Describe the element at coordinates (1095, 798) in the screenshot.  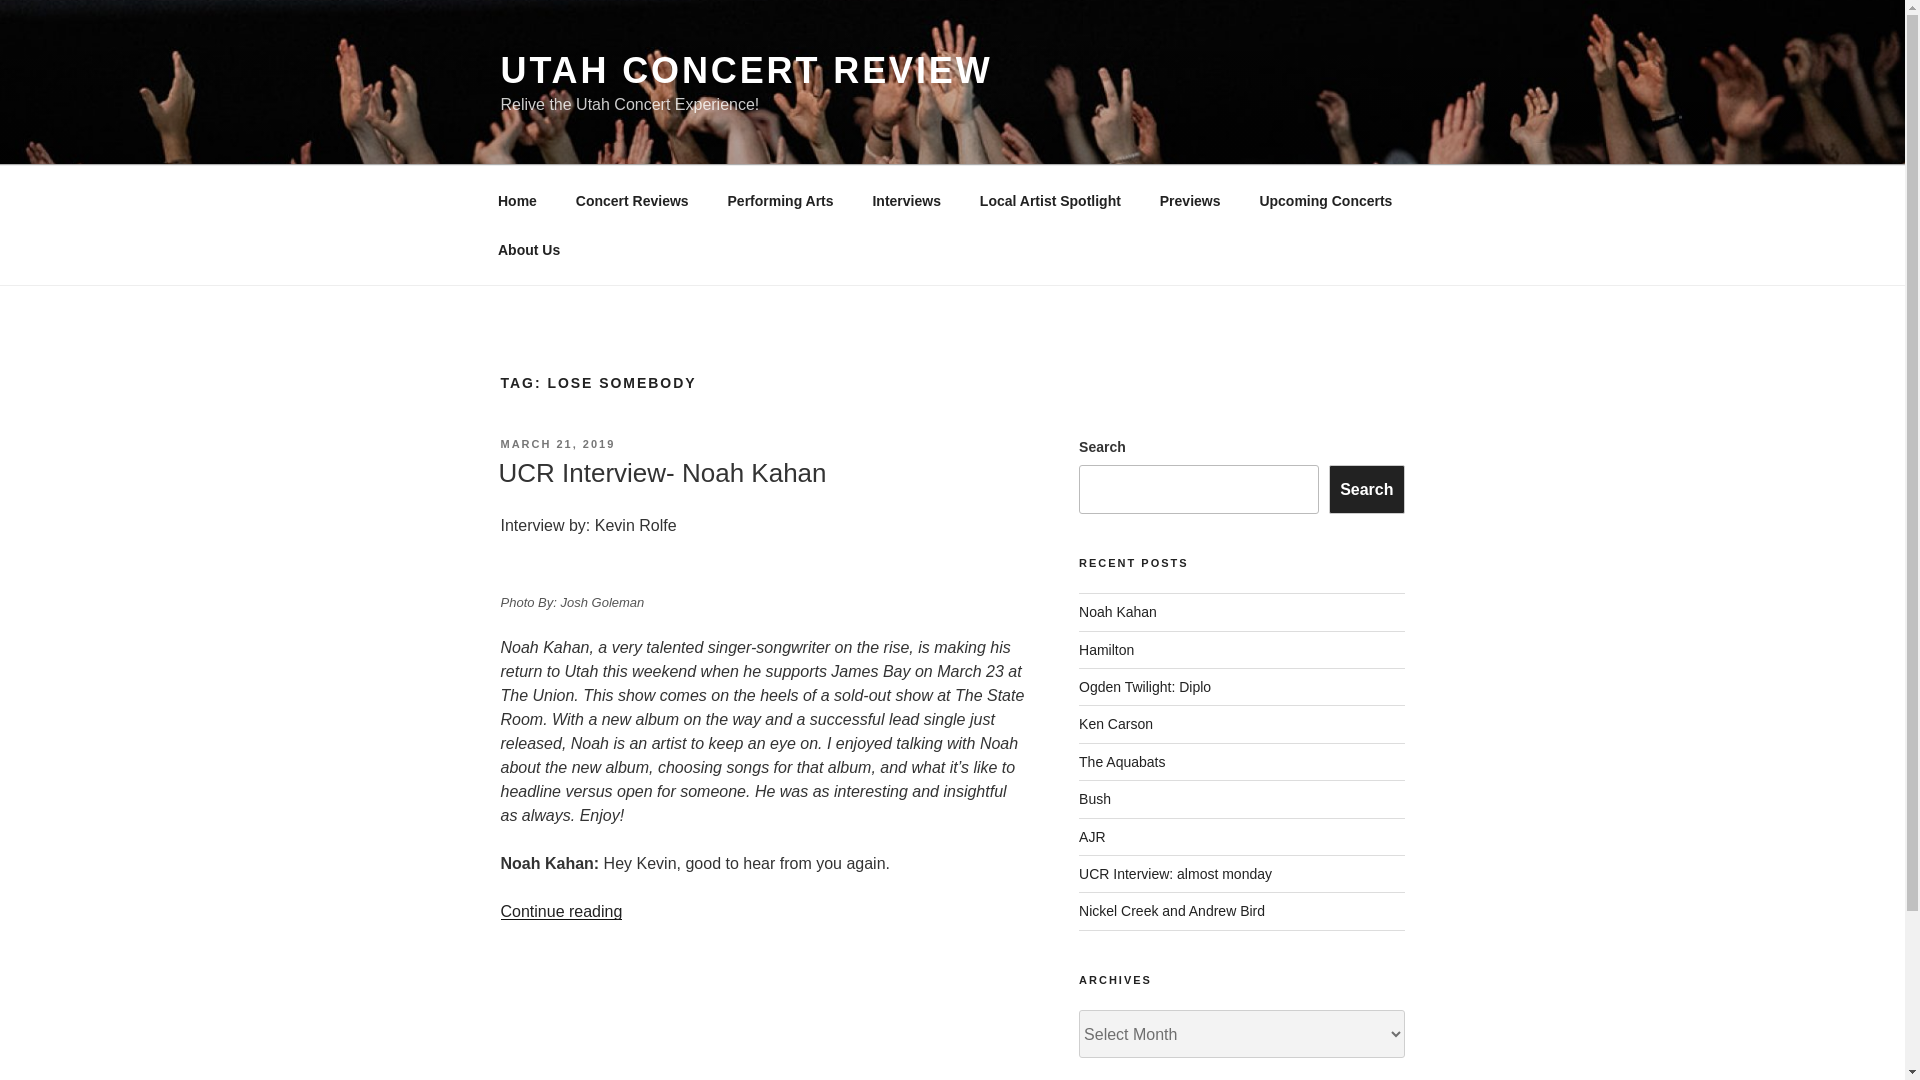
I see `Bush` at that location.